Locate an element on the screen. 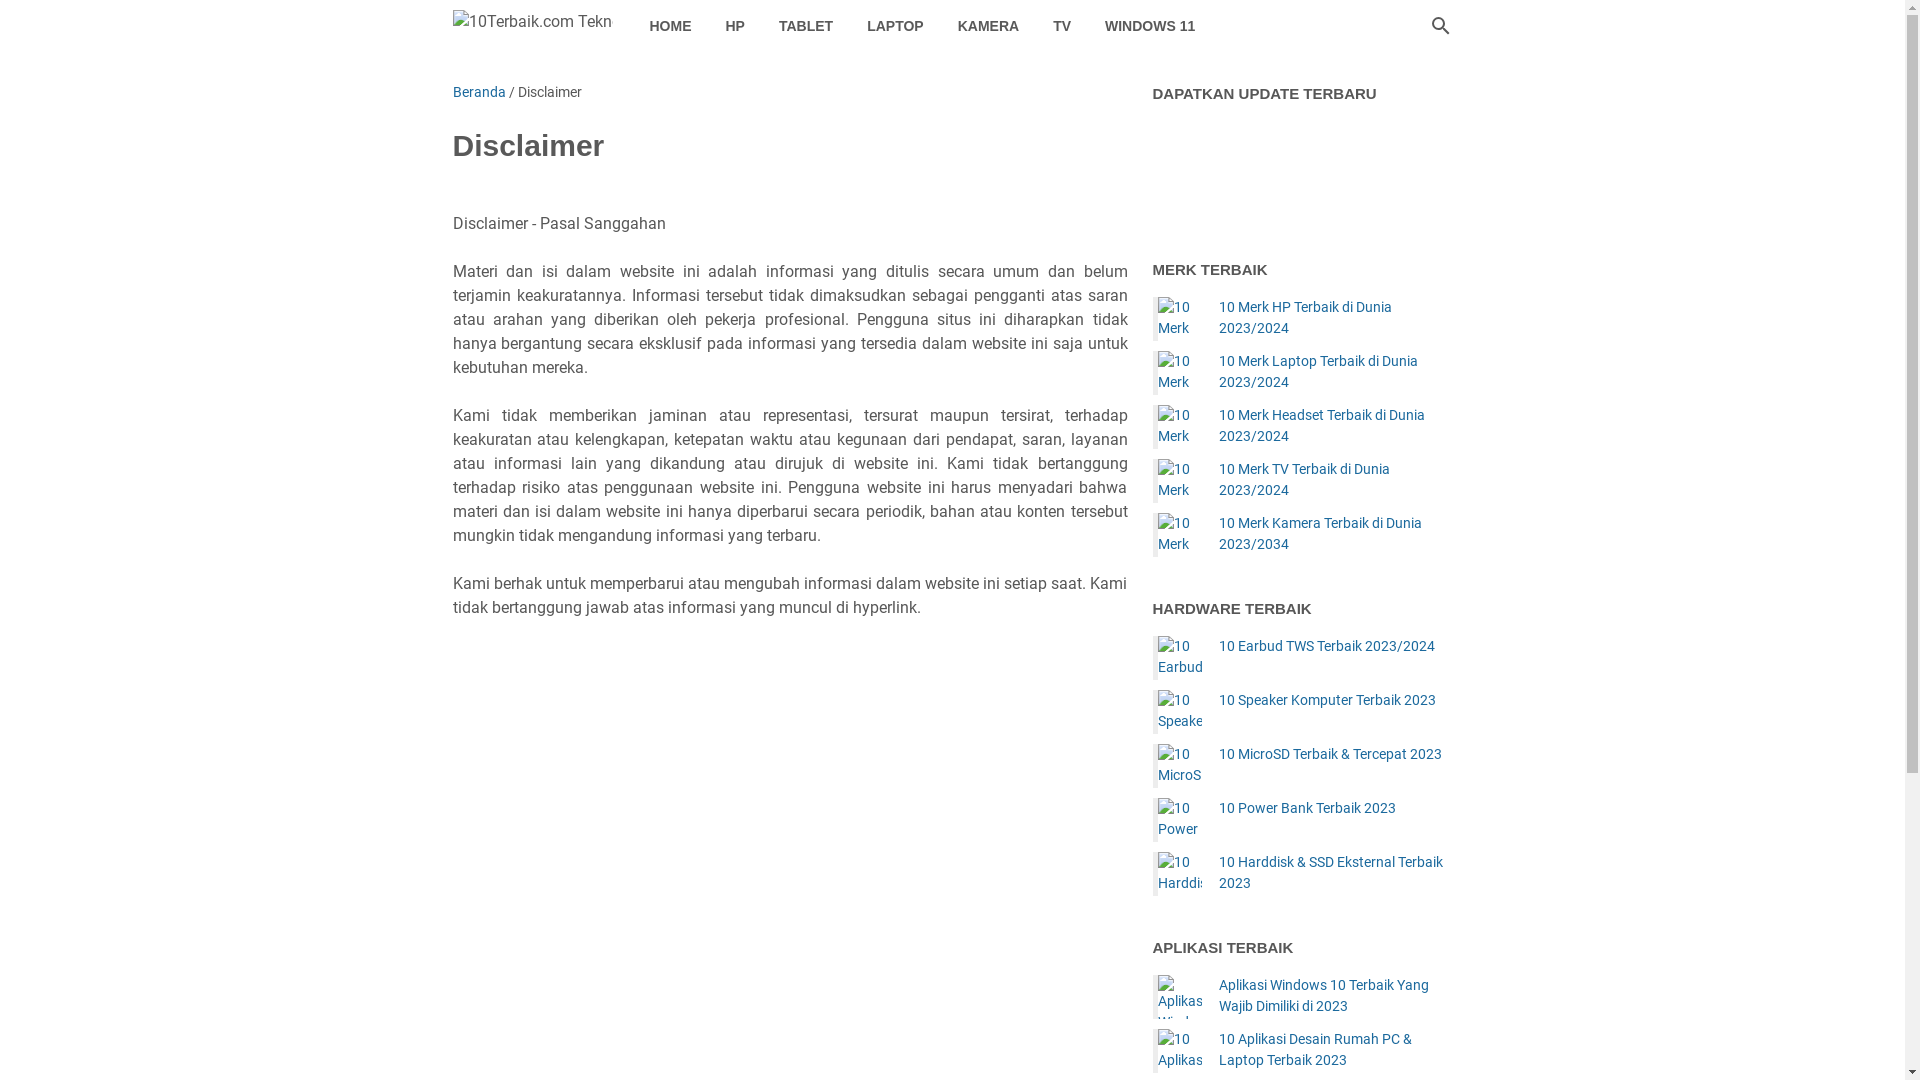  HP is located at coordinates (734, 26).